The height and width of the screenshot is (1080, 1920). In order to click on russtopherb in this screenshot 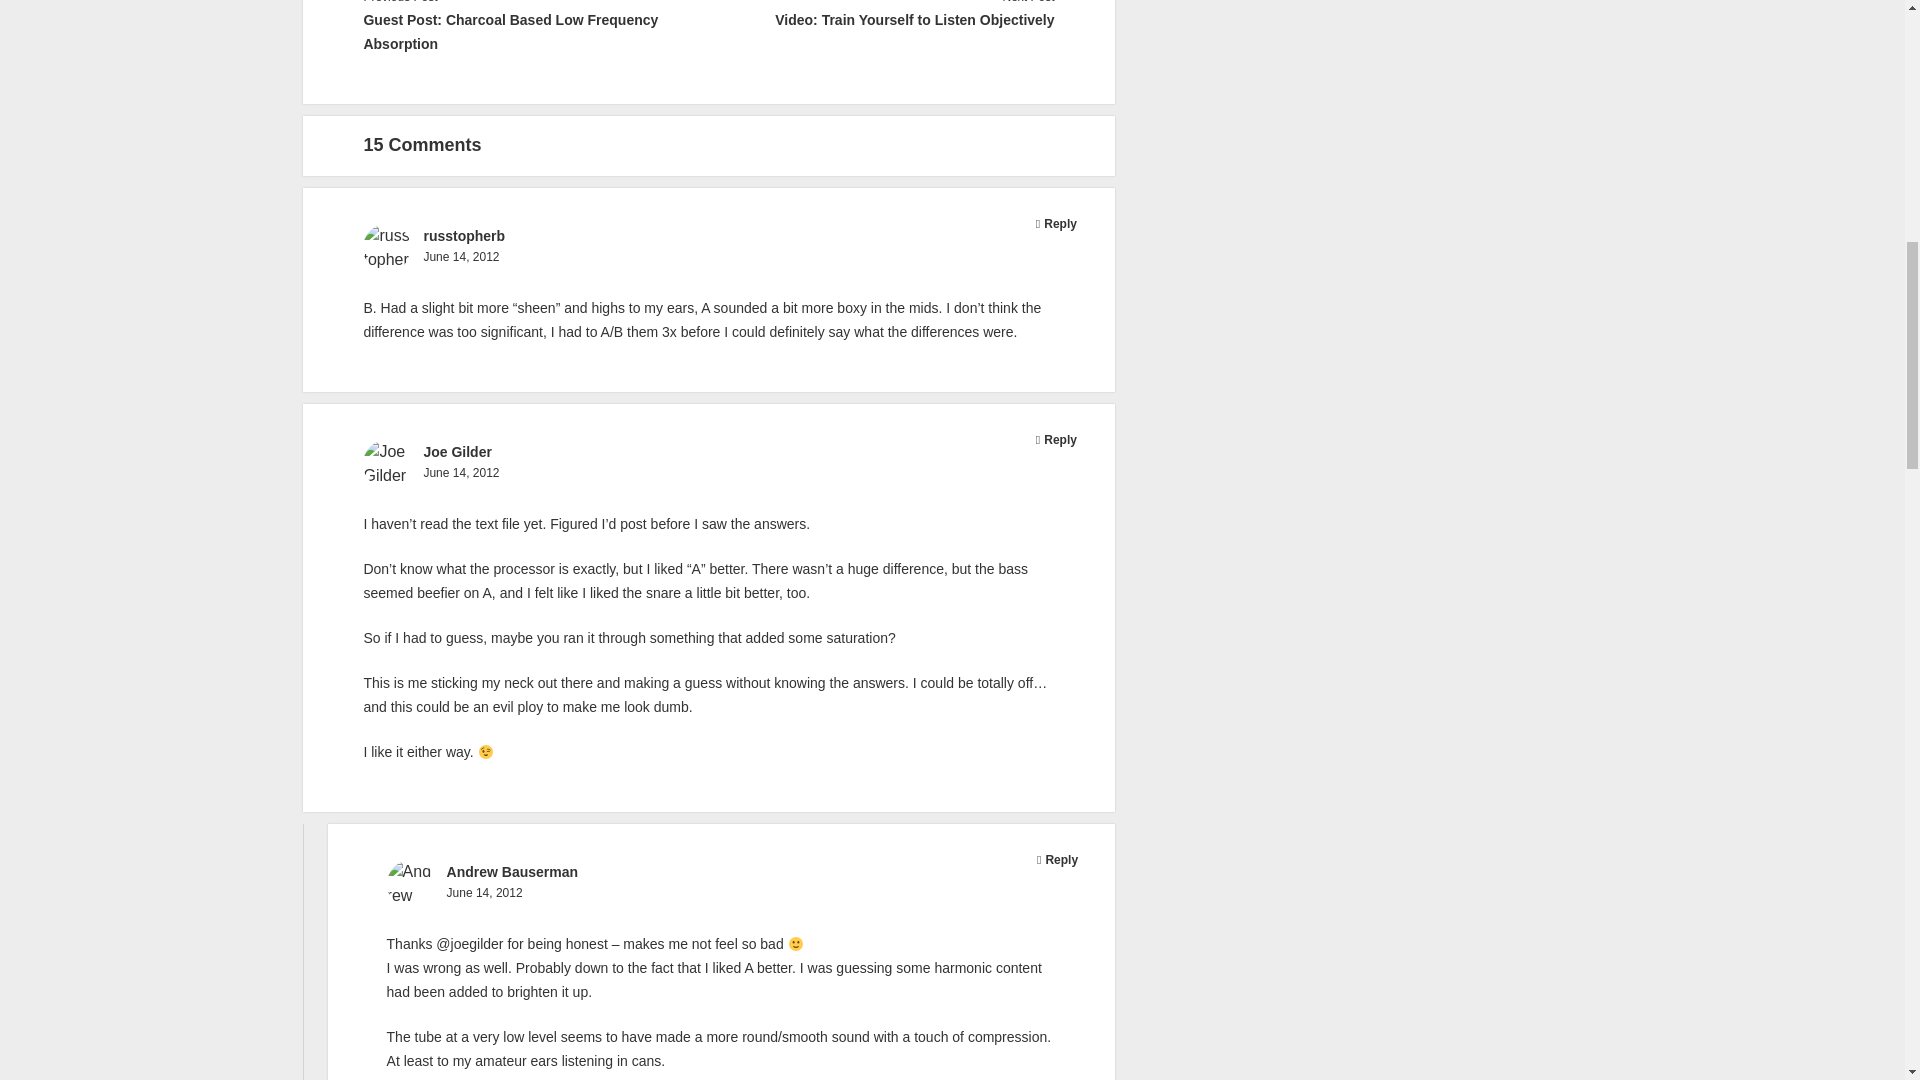, I will do `click(463, 236)`.